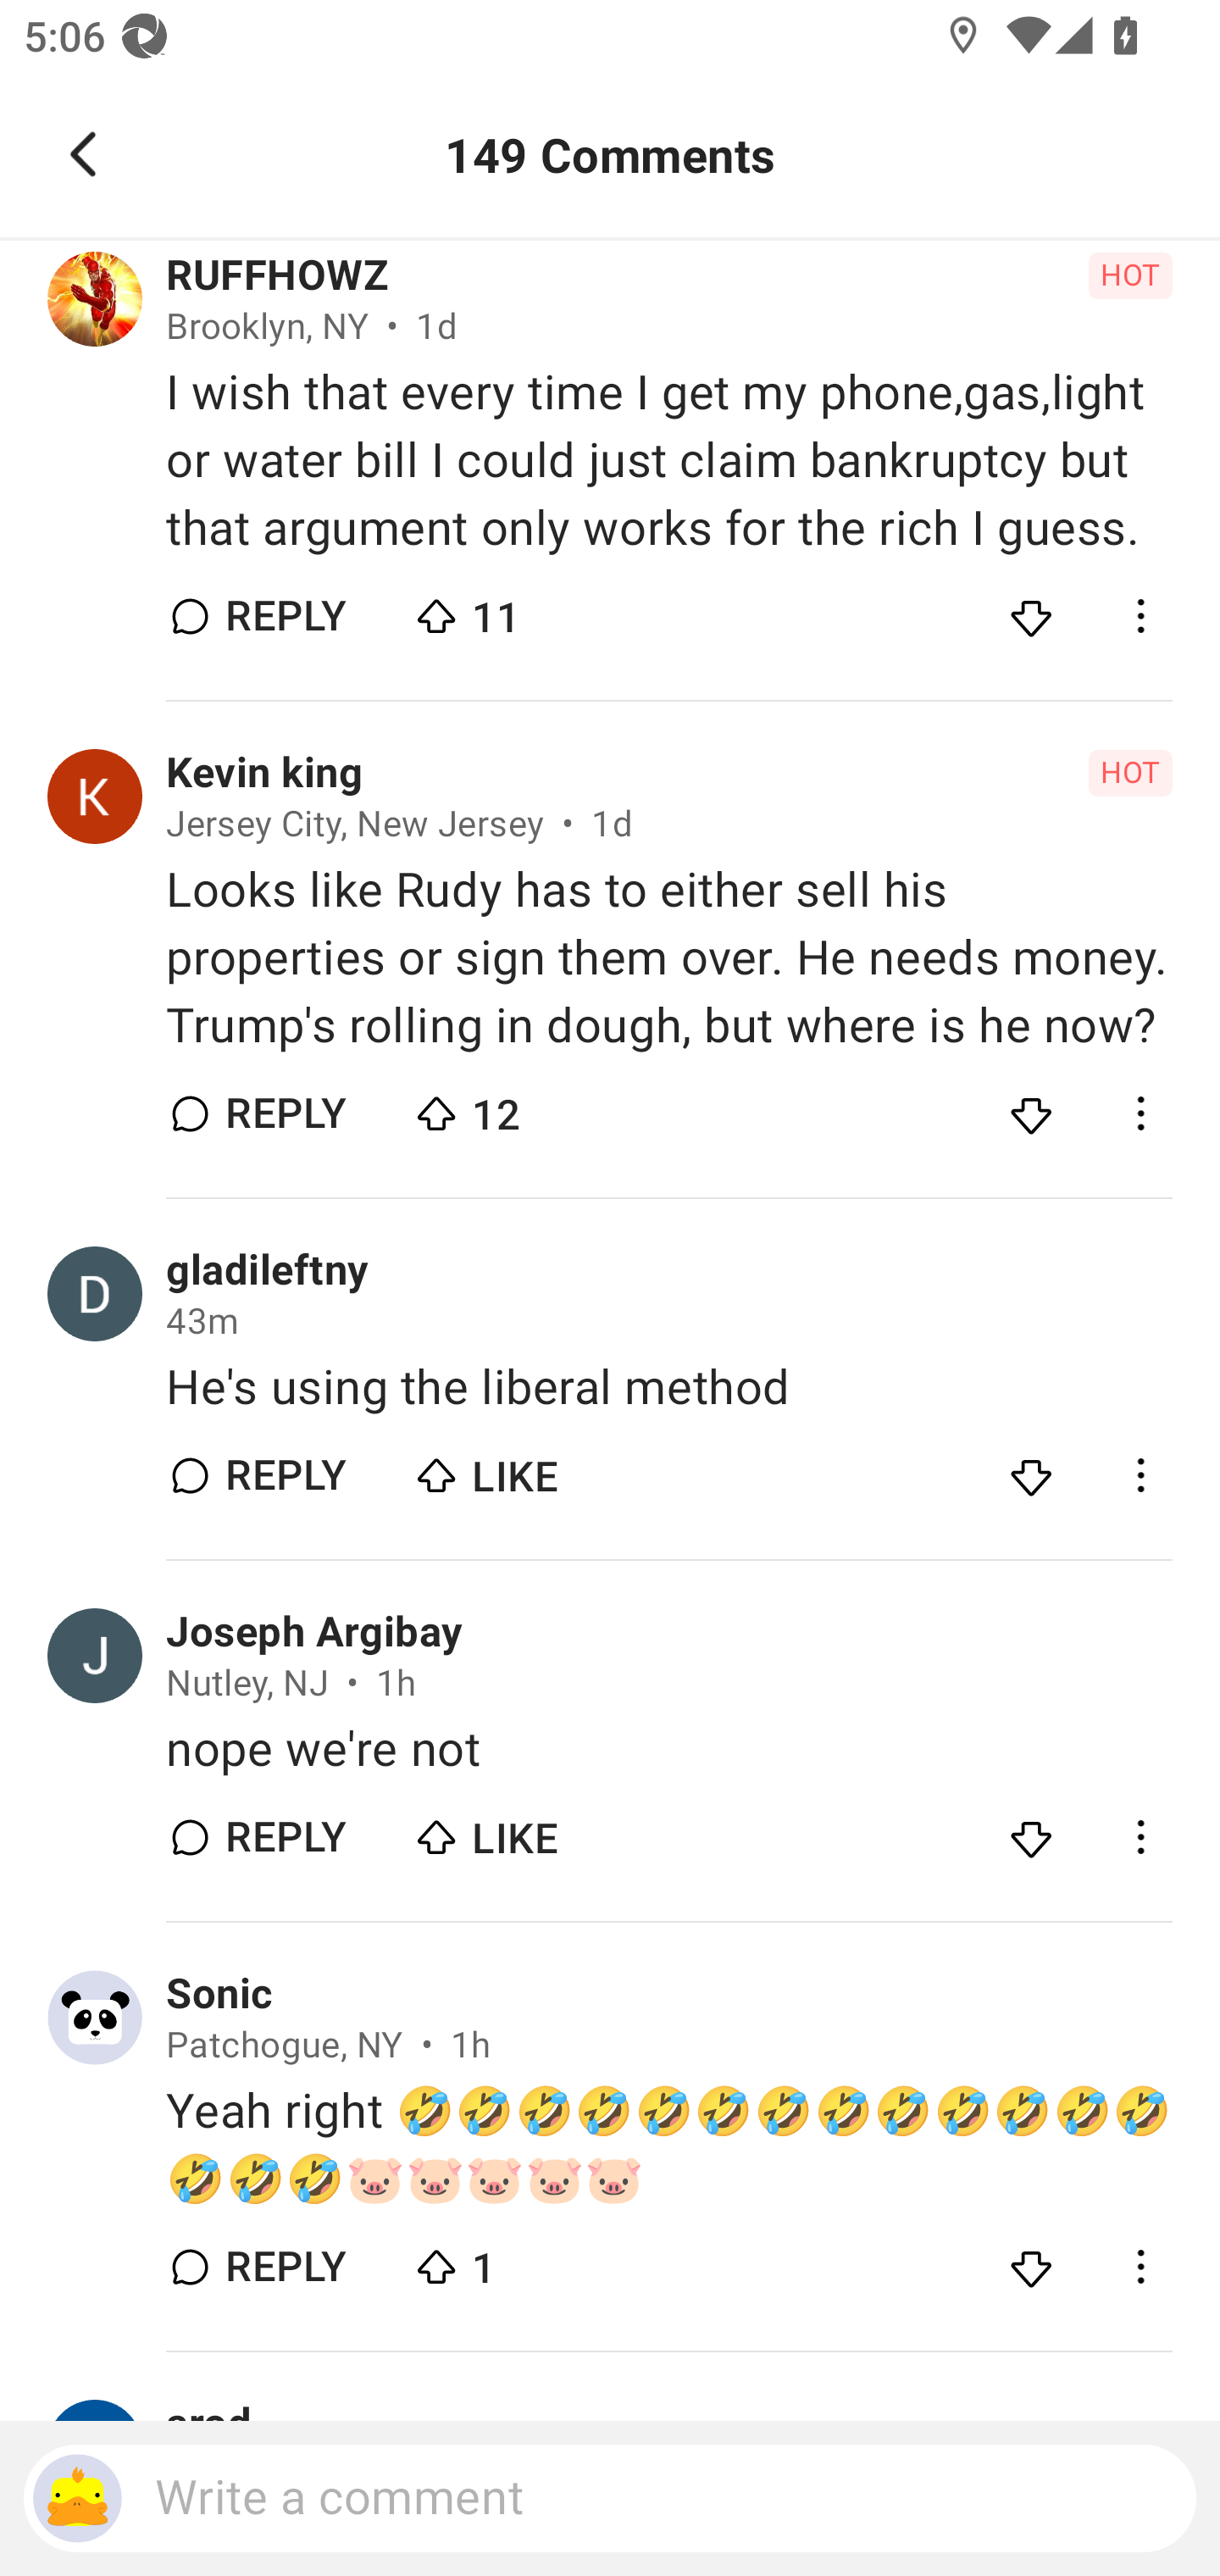 This screenshot has width=1220, height=2576. I want to click on 12, so click(527, 1107).